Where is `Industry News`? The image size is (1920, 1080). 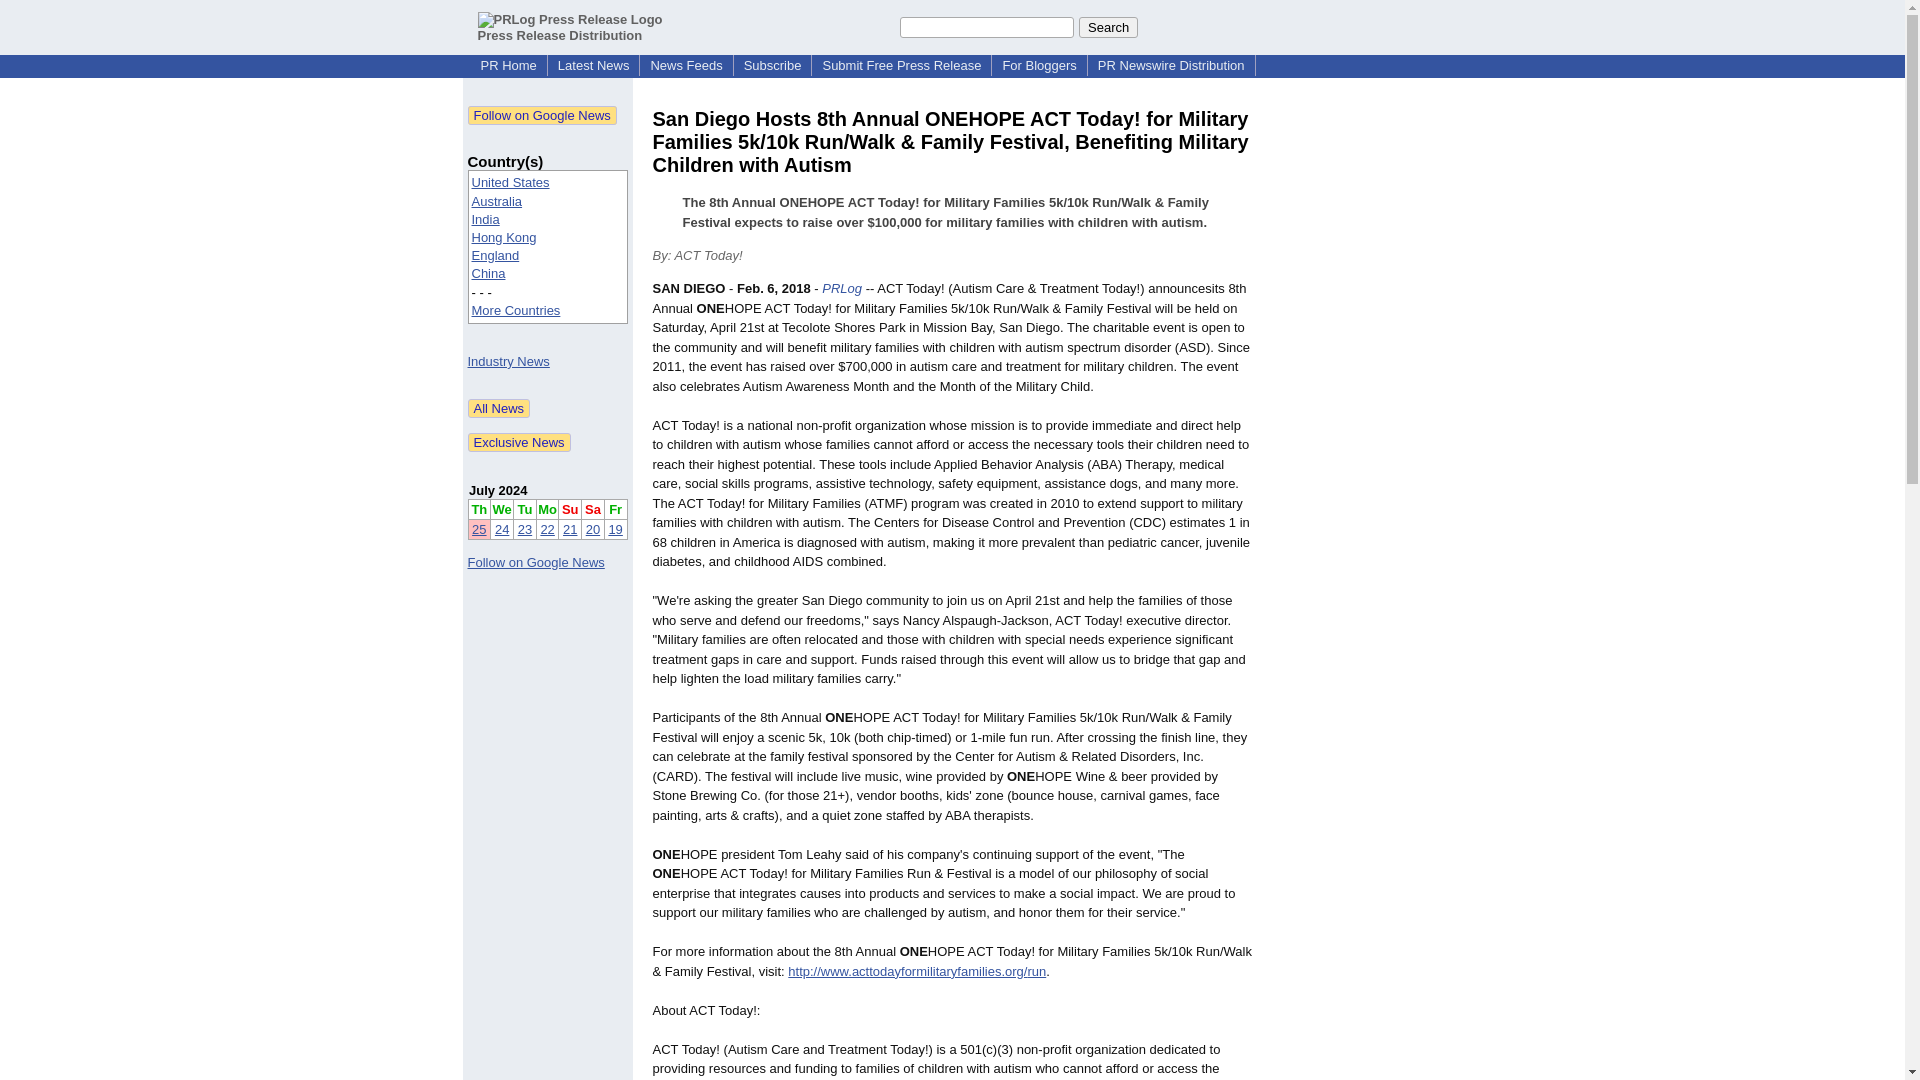 Industry News is located at coordinates (508, 362).